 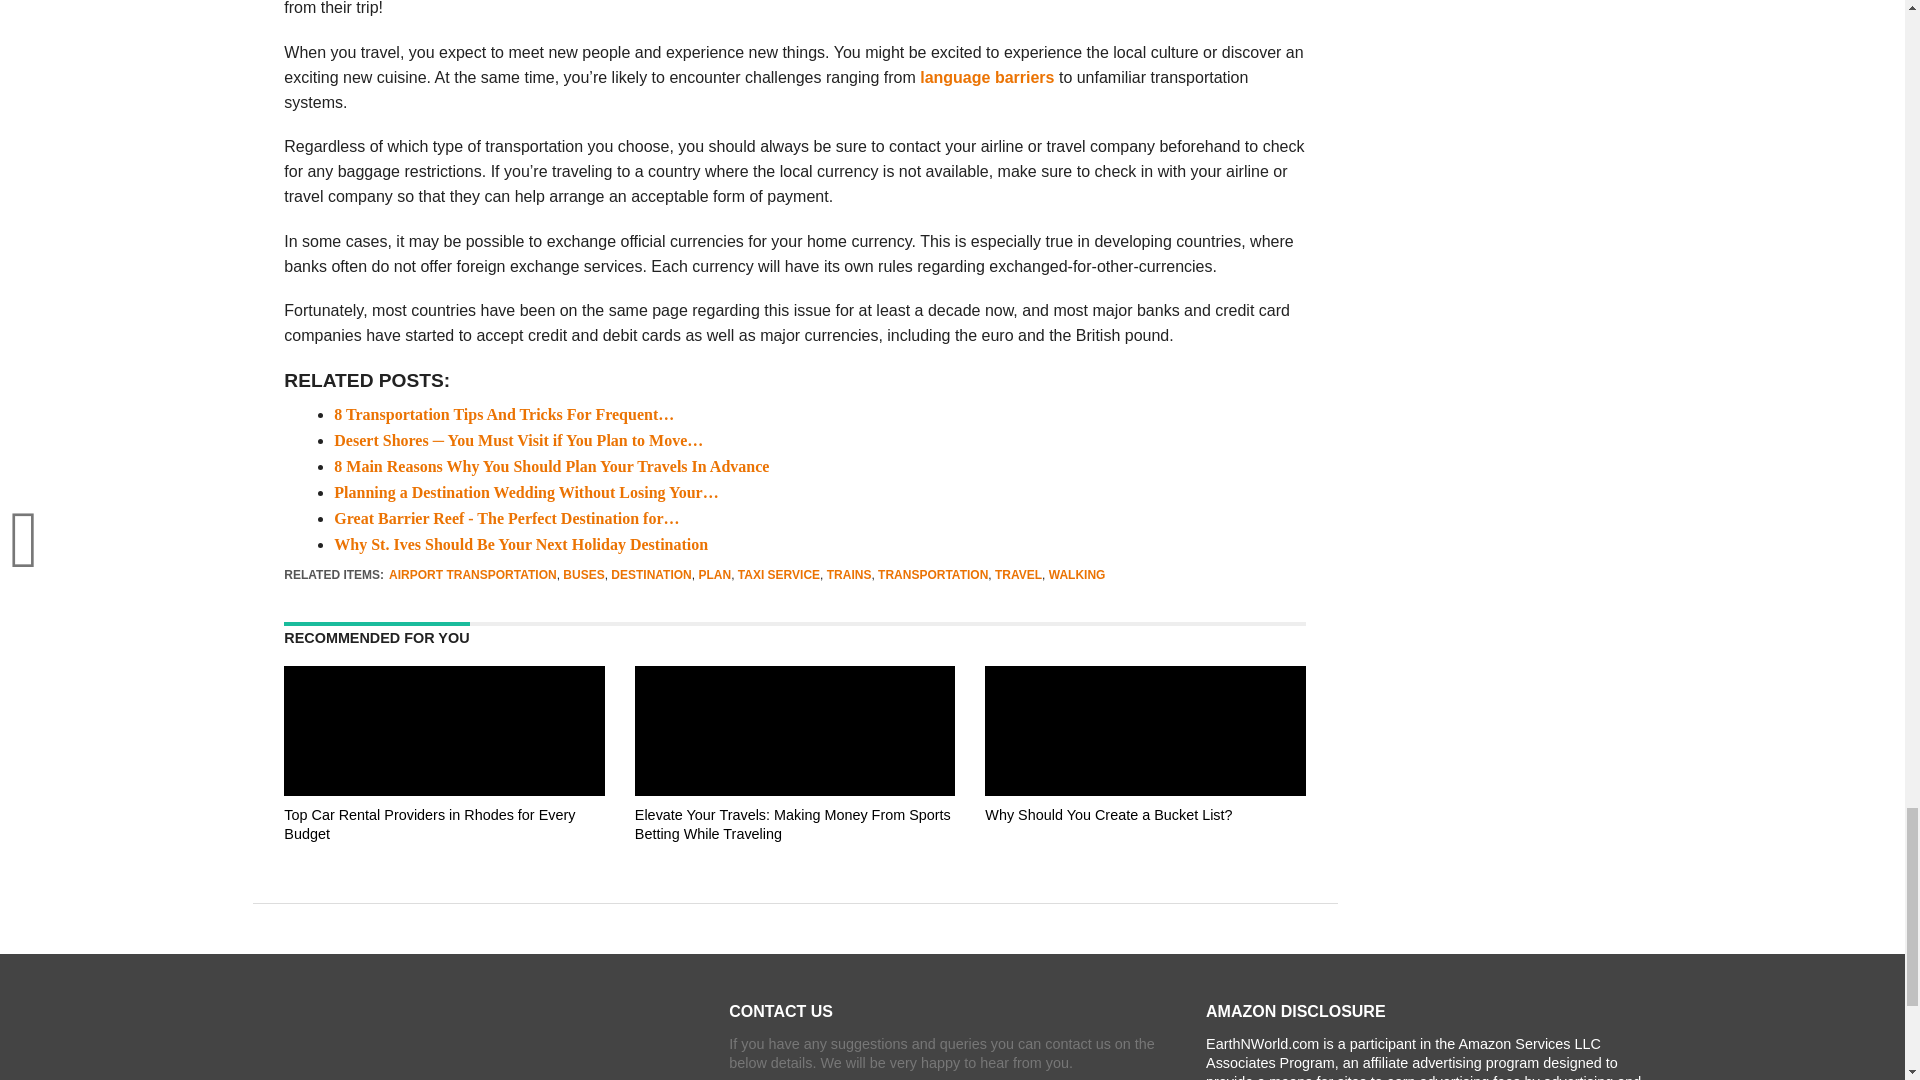 I want to click on 8 Main Reasons Why You Should Plan Your Travels In Advance, so click(x=552, y=466).